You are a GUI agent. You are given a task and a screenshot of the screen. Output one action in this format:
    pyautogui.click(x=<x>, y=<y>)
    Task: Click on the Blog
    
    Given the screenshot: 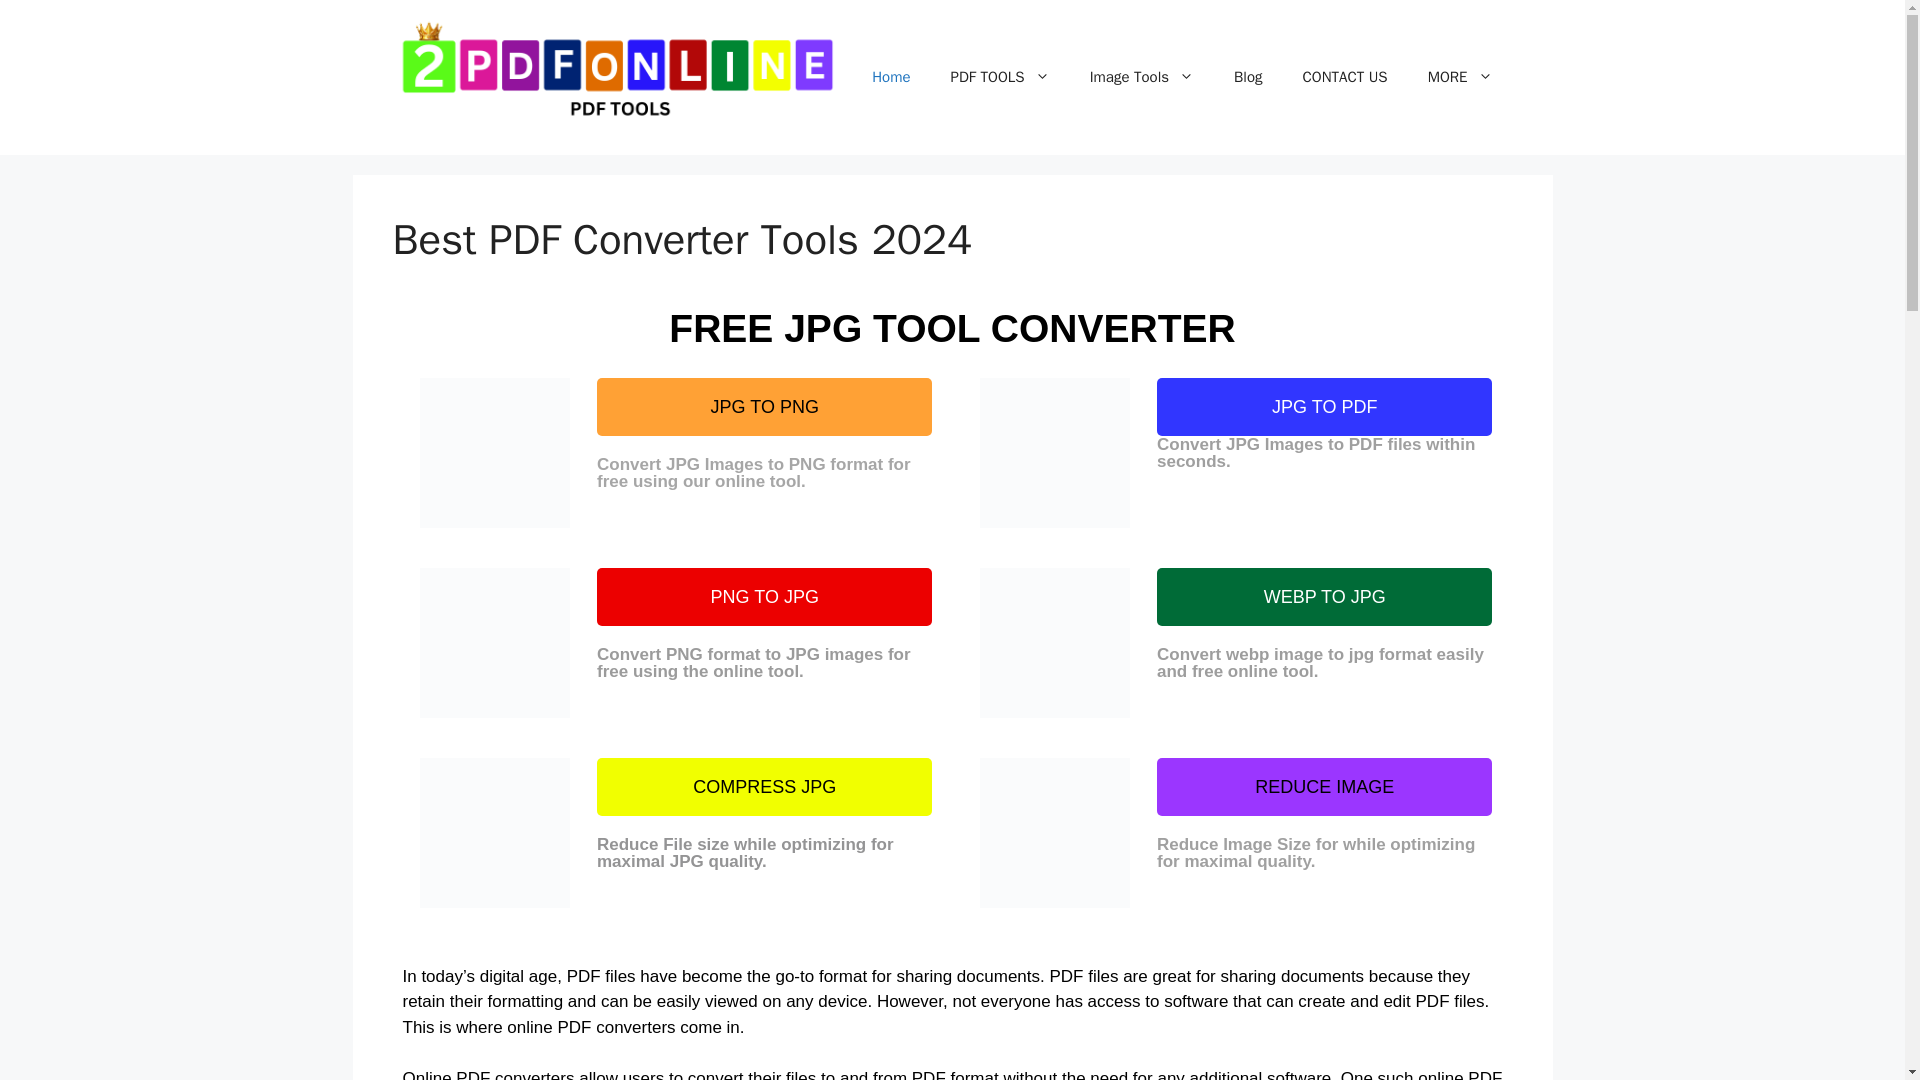 What is the action you would take?
    pyautogui.click(x=1248, y=76)
    